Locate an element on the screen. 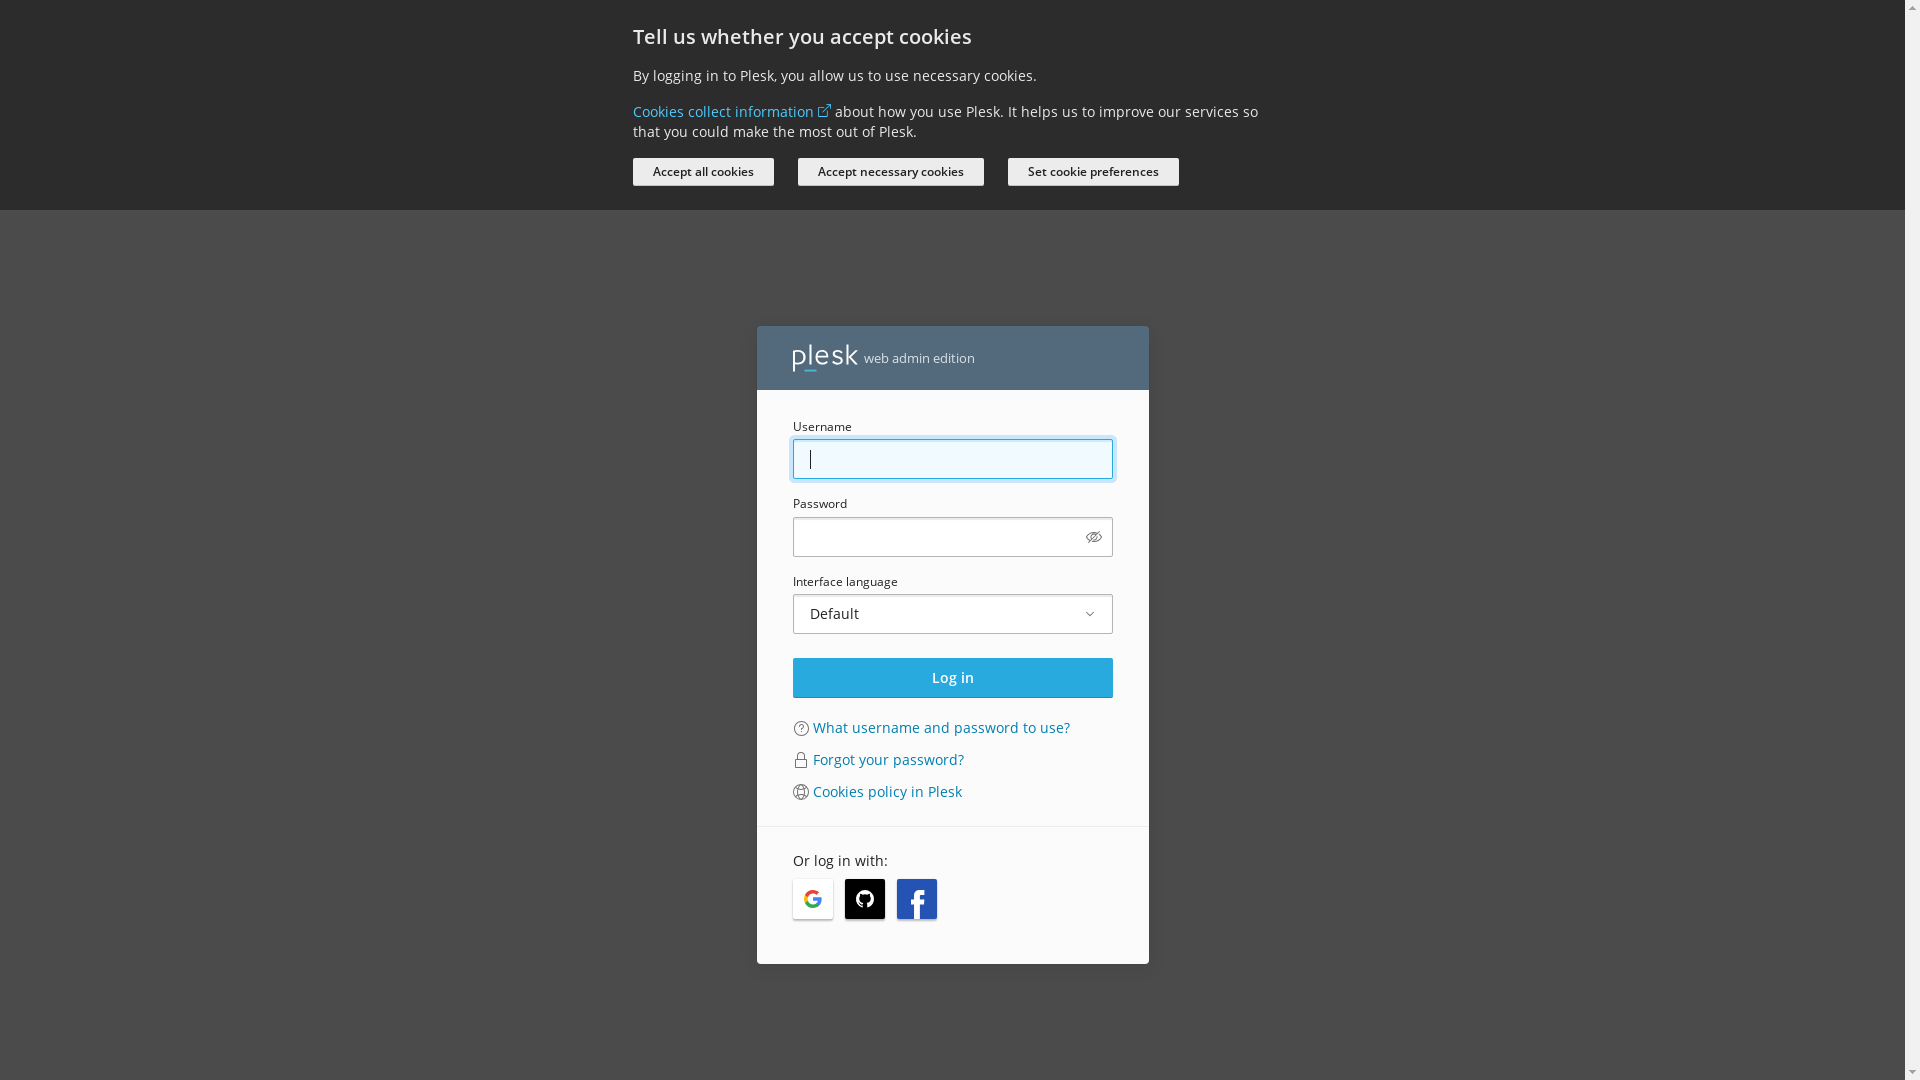  Cookies collect information is located at coordinates (731, 112).